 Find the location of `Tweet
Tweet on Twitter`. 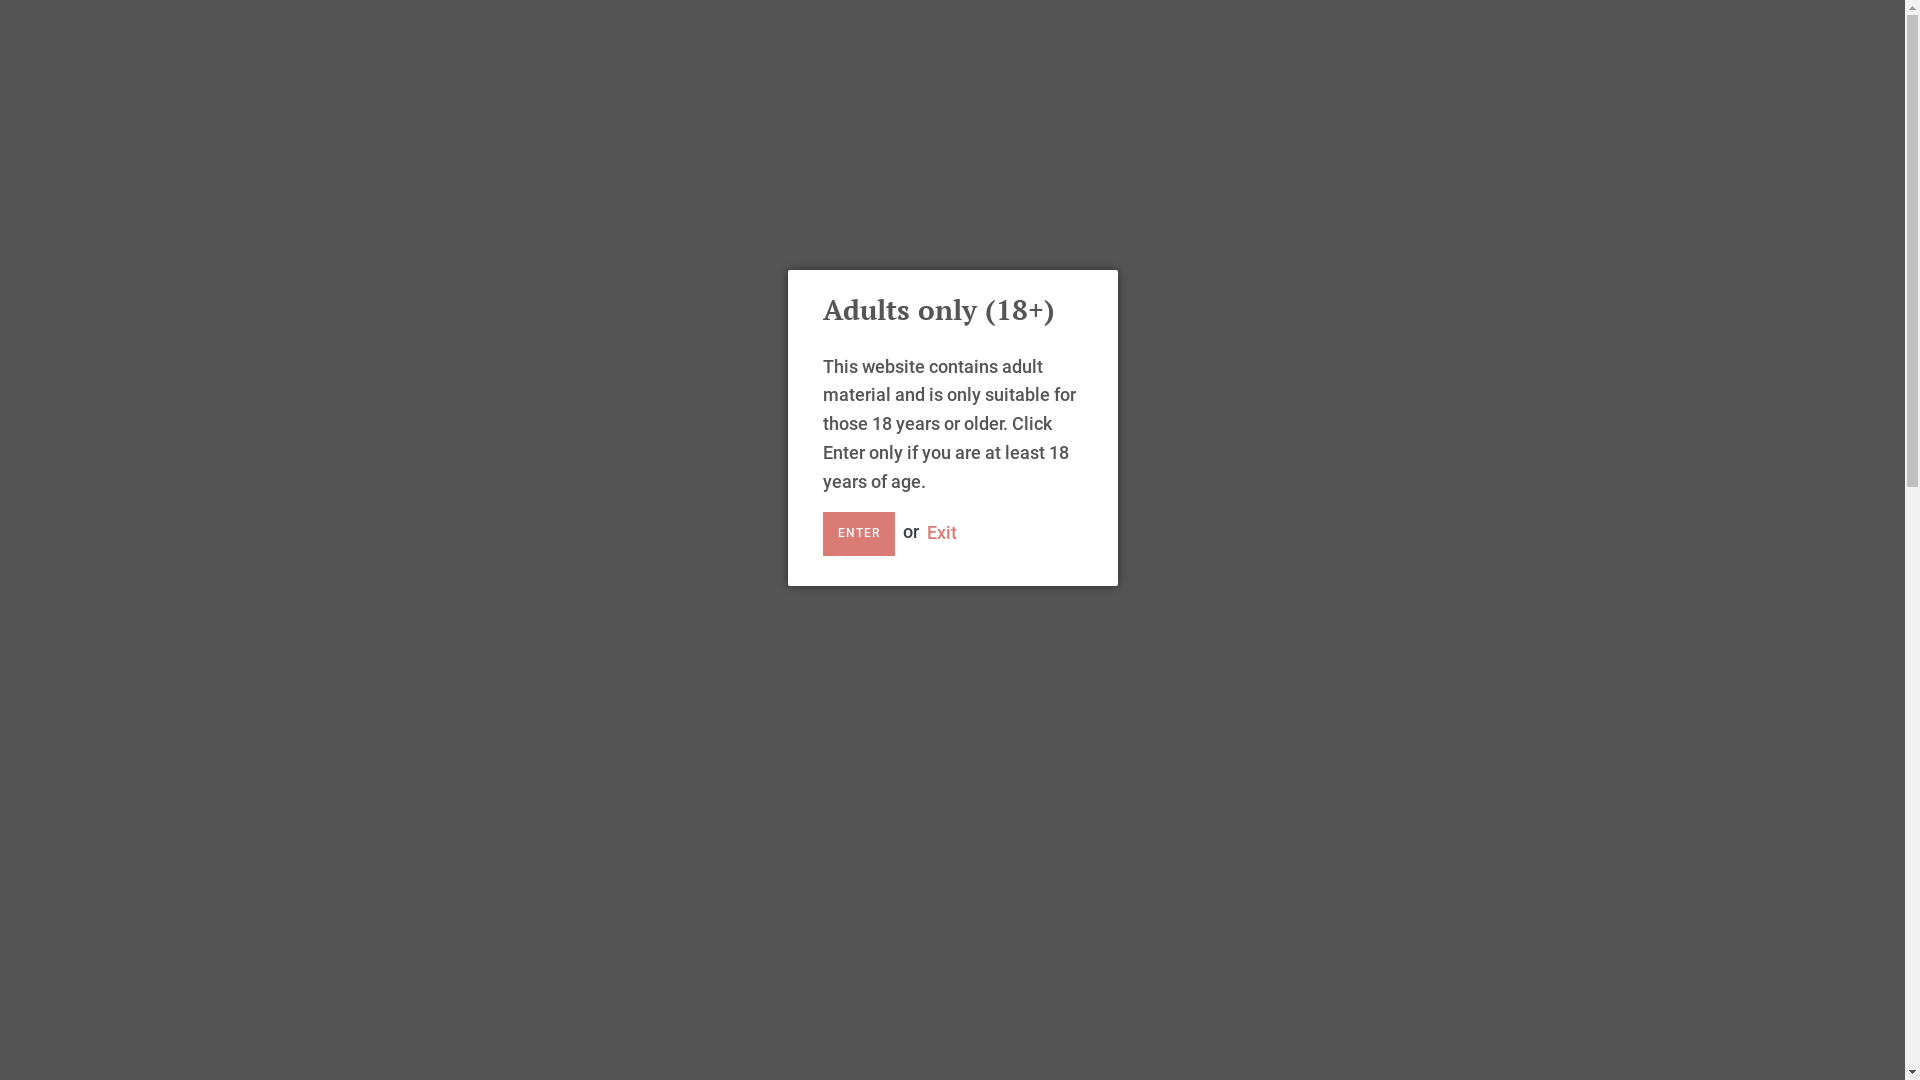

Tweet
Tweet on Twitter is located at coordinates (1208, 758).